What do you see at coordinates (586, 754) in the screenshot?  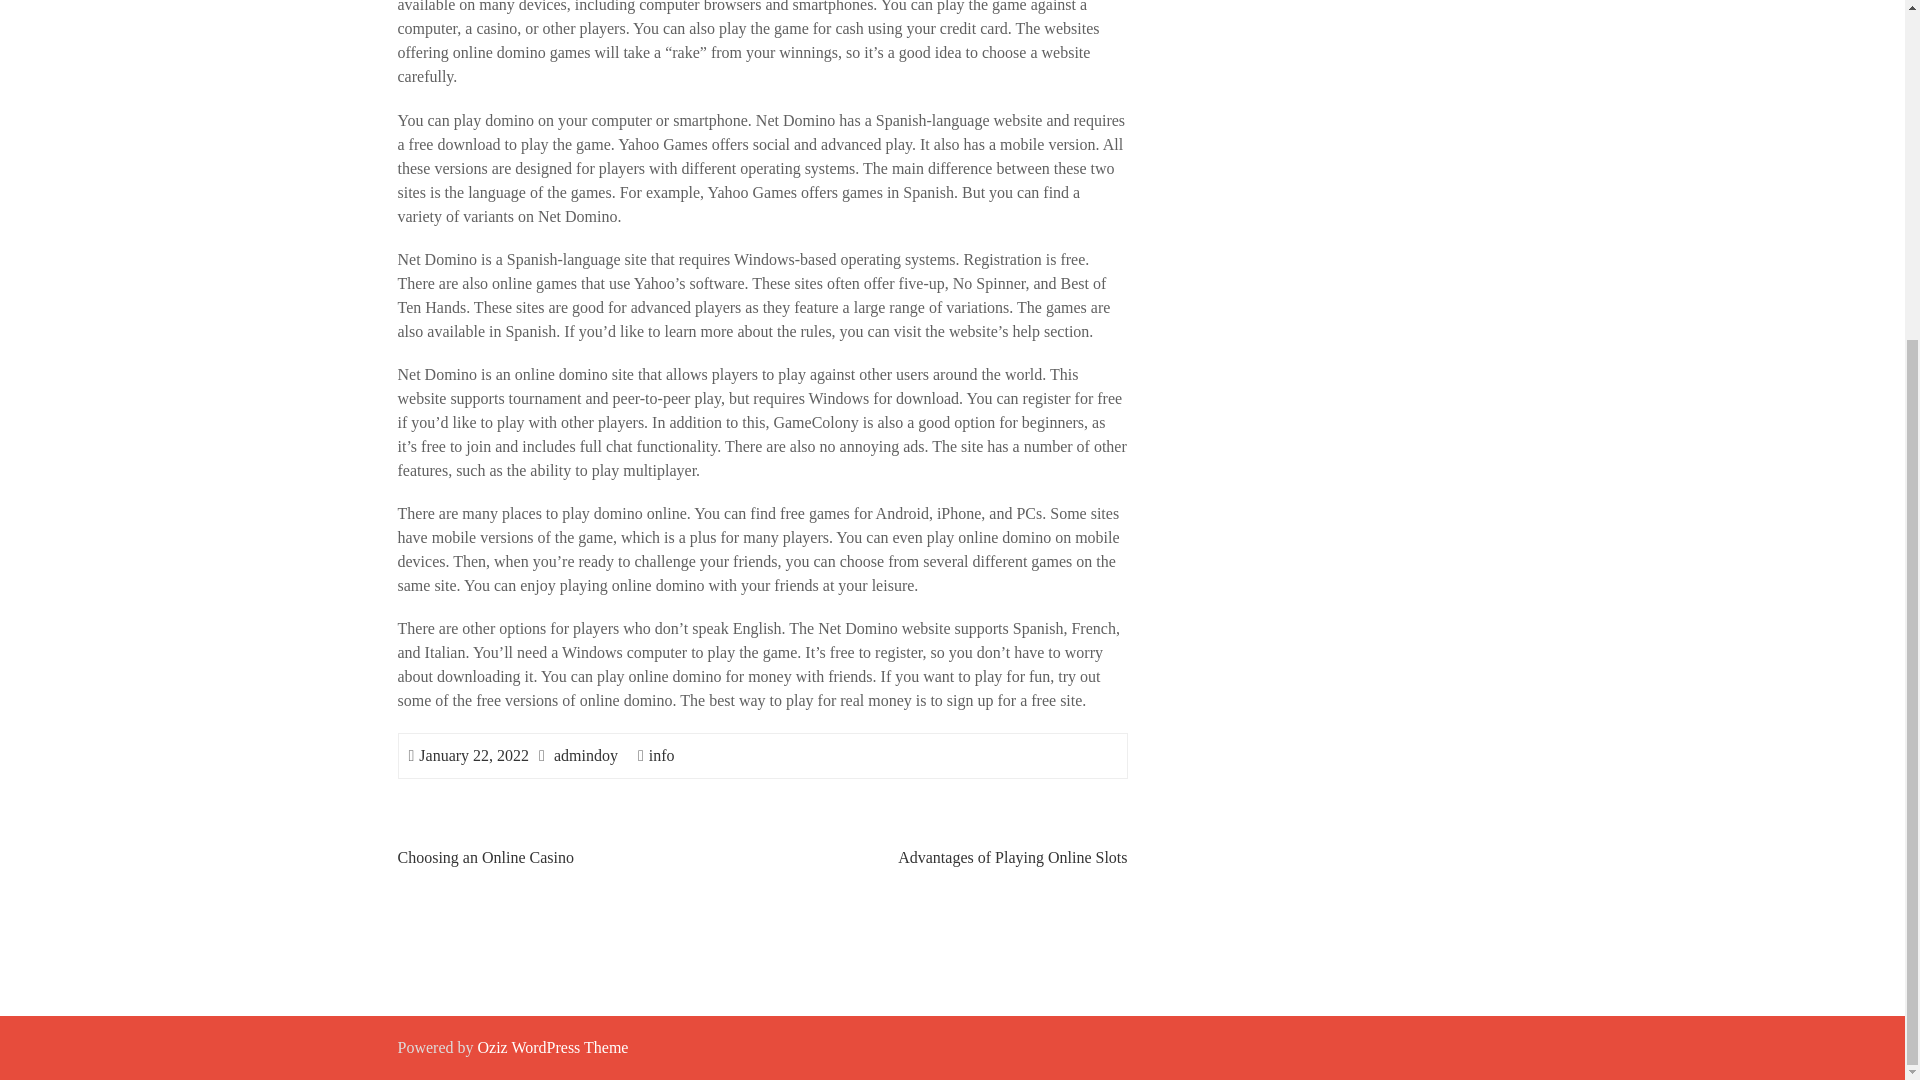 I see `admindoy` at bounding box center [586, 754].